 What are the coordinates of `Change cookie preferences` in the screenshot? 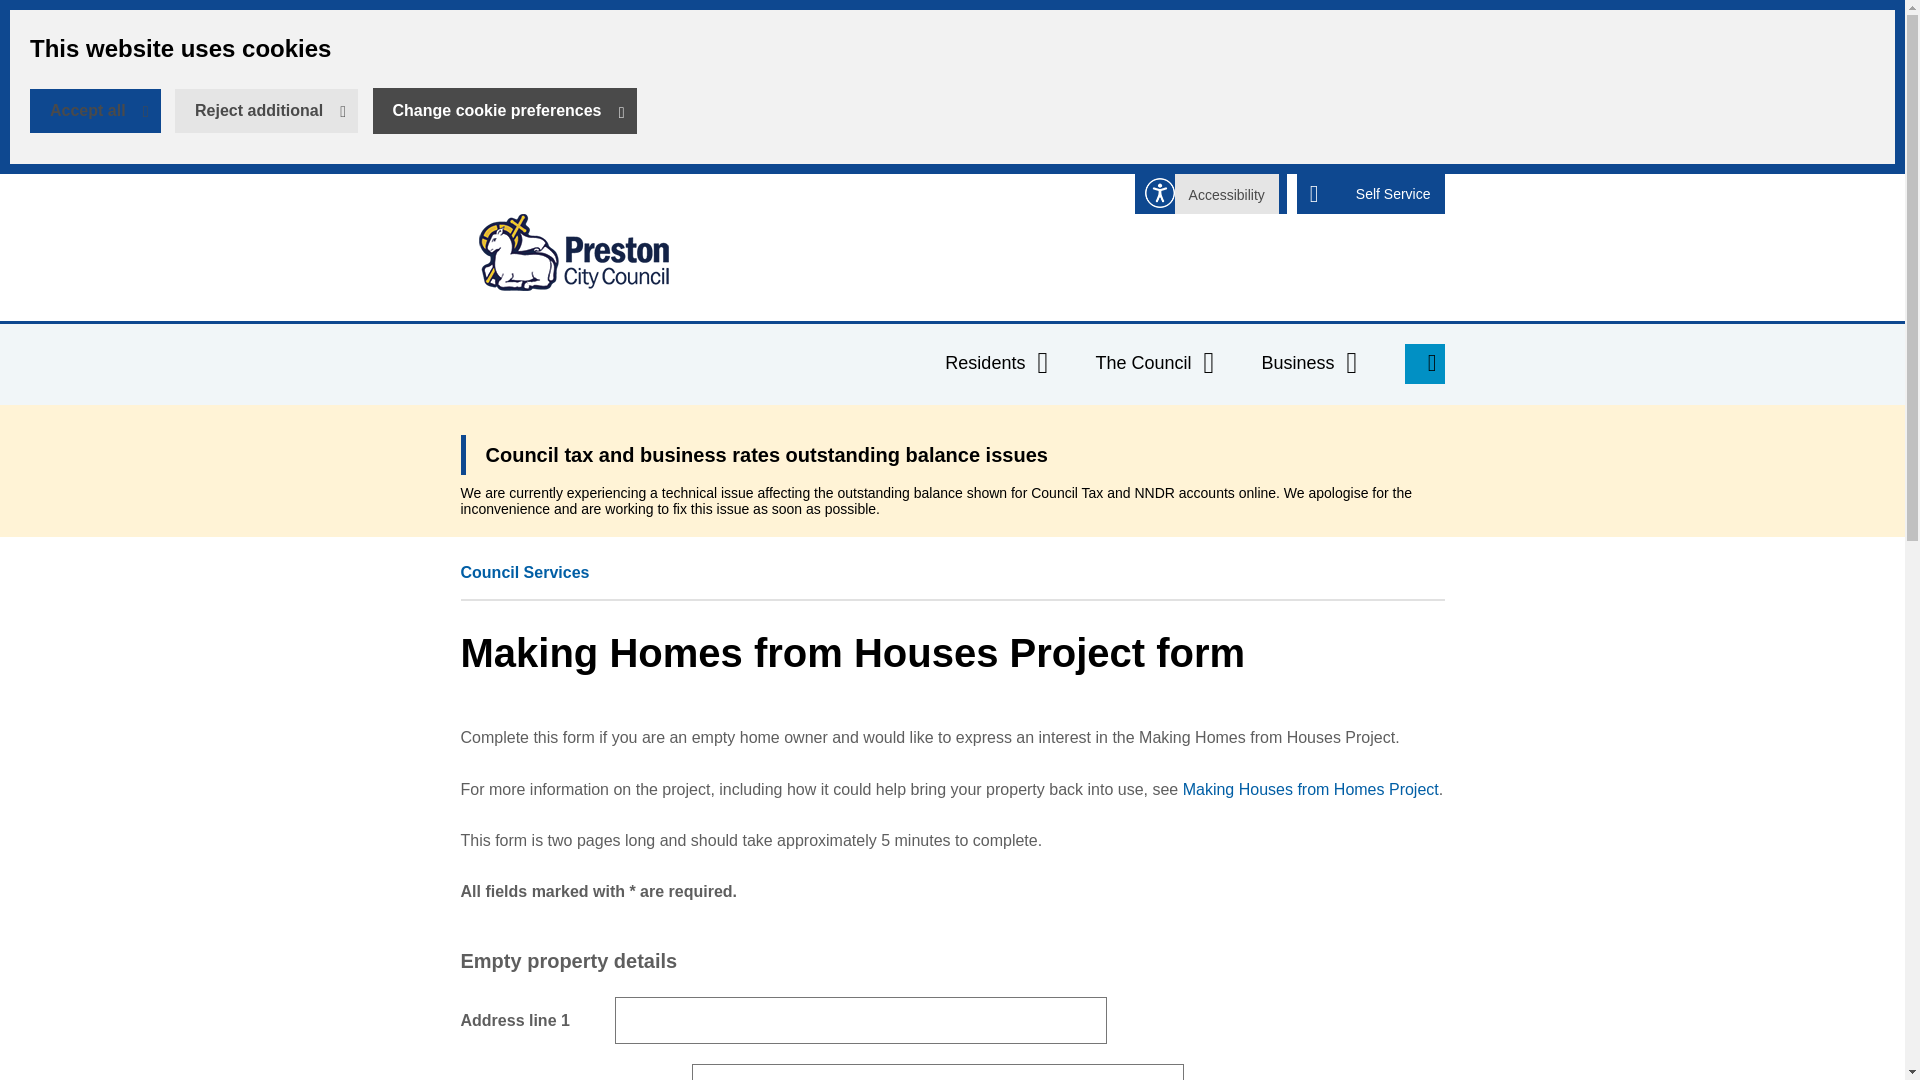 It's located at (1158, 364).